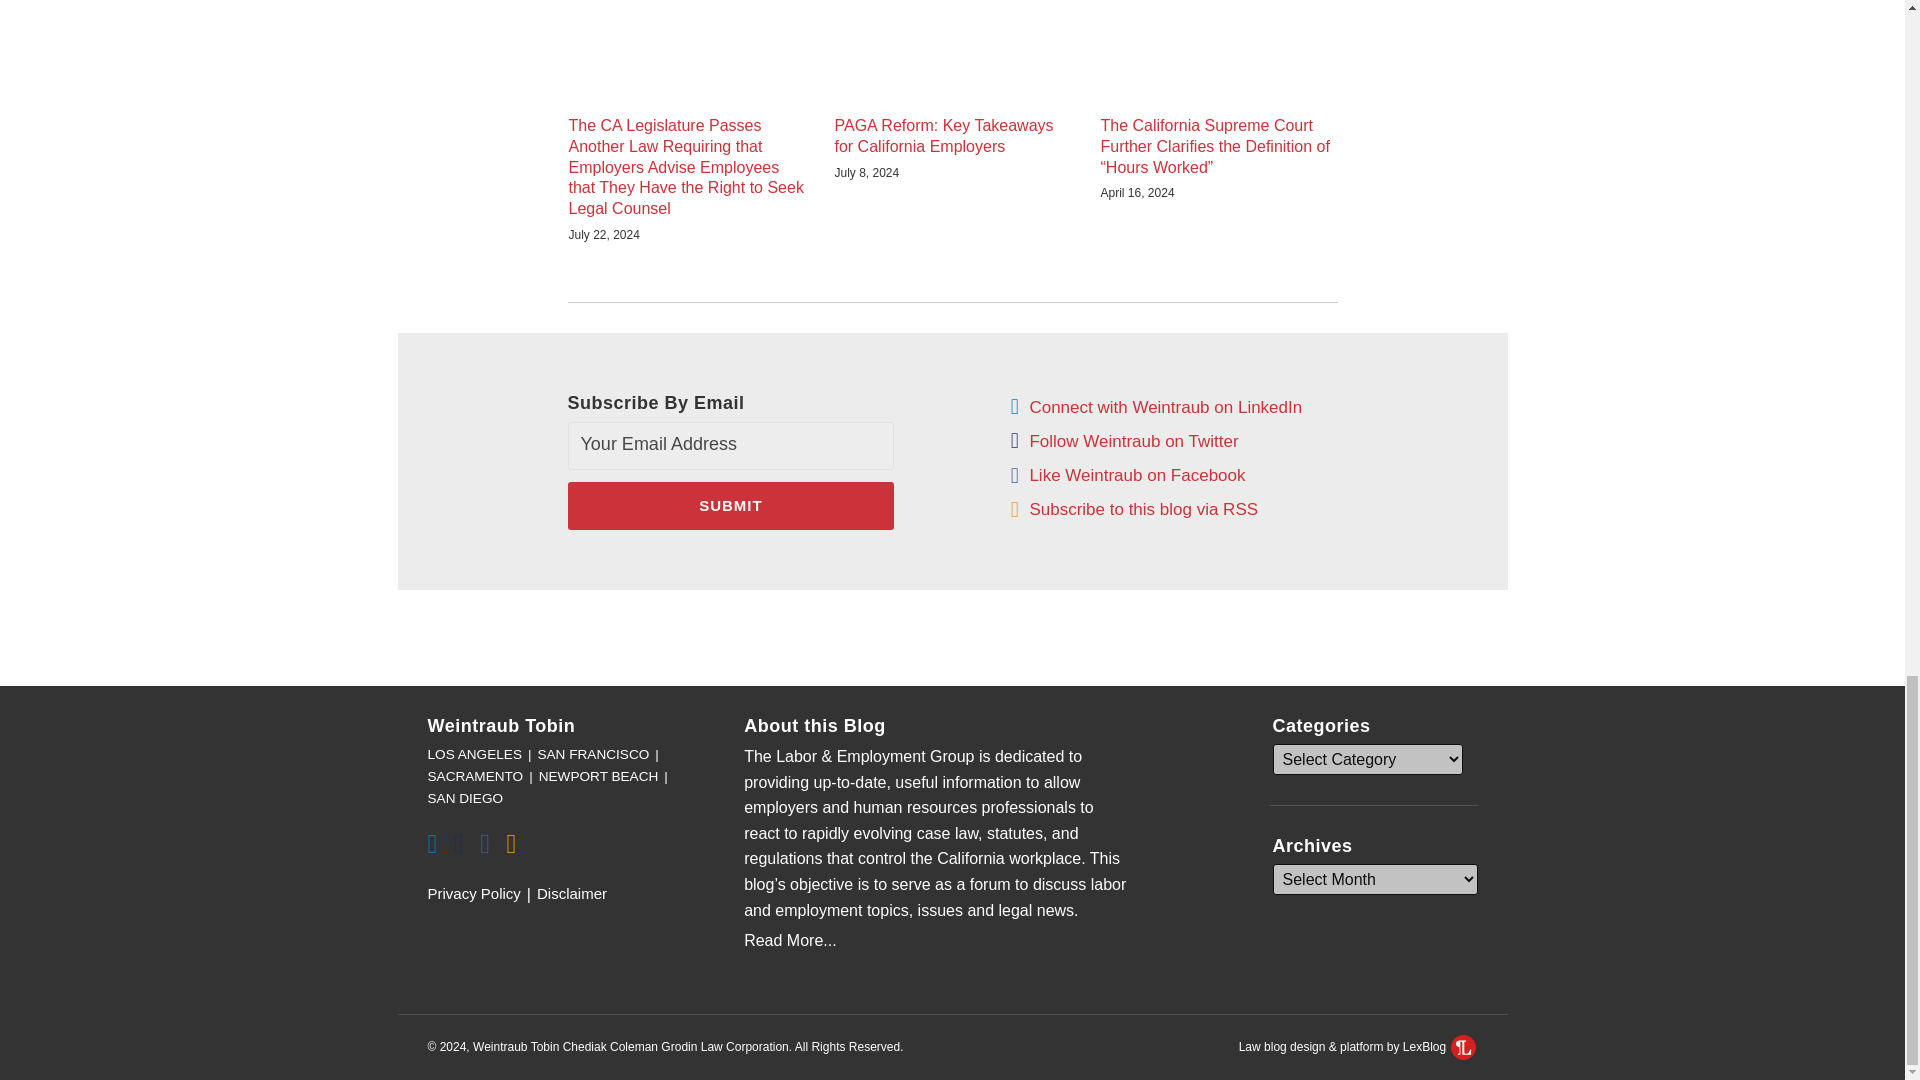 This screenshot has width=1920, height=1080. I want to click on Connect with Weintraub on LinkedIn, so click(1165, 408).